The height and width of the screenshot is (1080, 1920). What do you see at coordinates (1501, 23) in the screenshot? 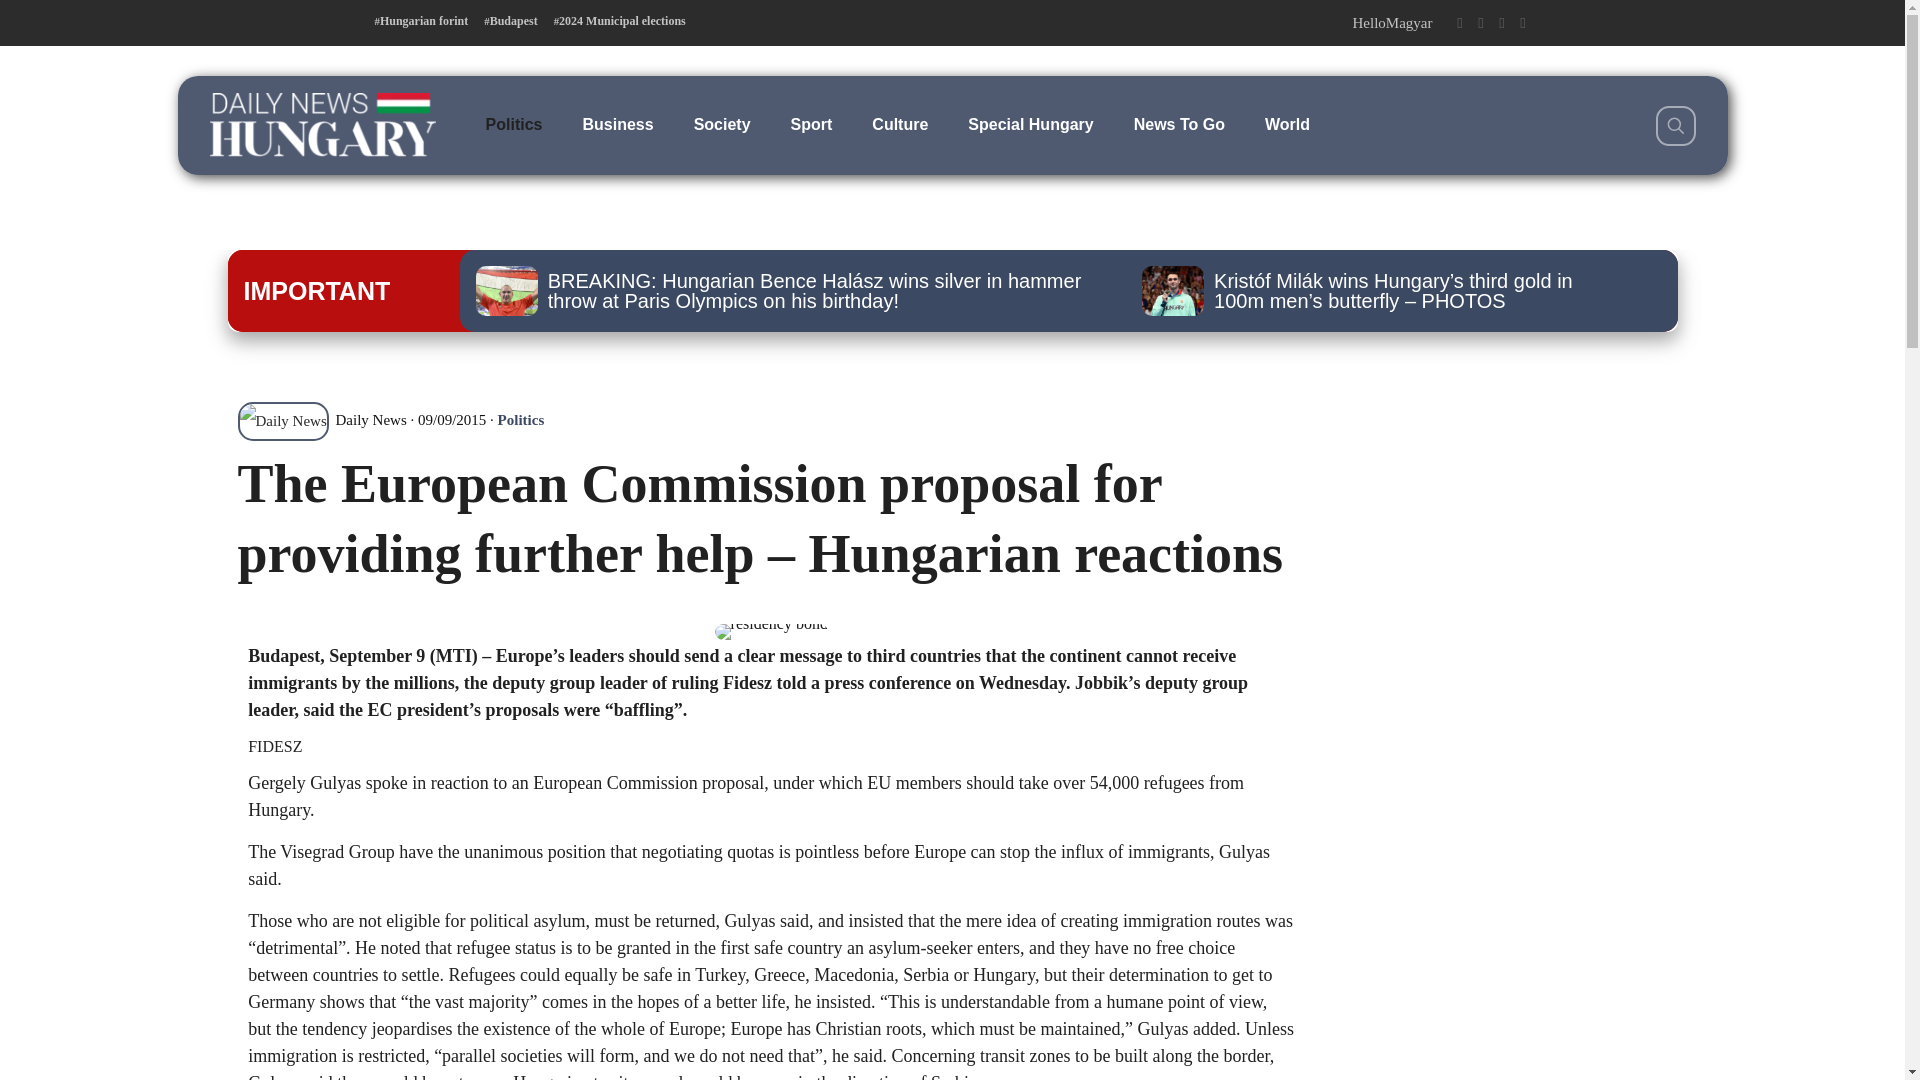
I see `Instagram` at bounding box center [1501, 23].